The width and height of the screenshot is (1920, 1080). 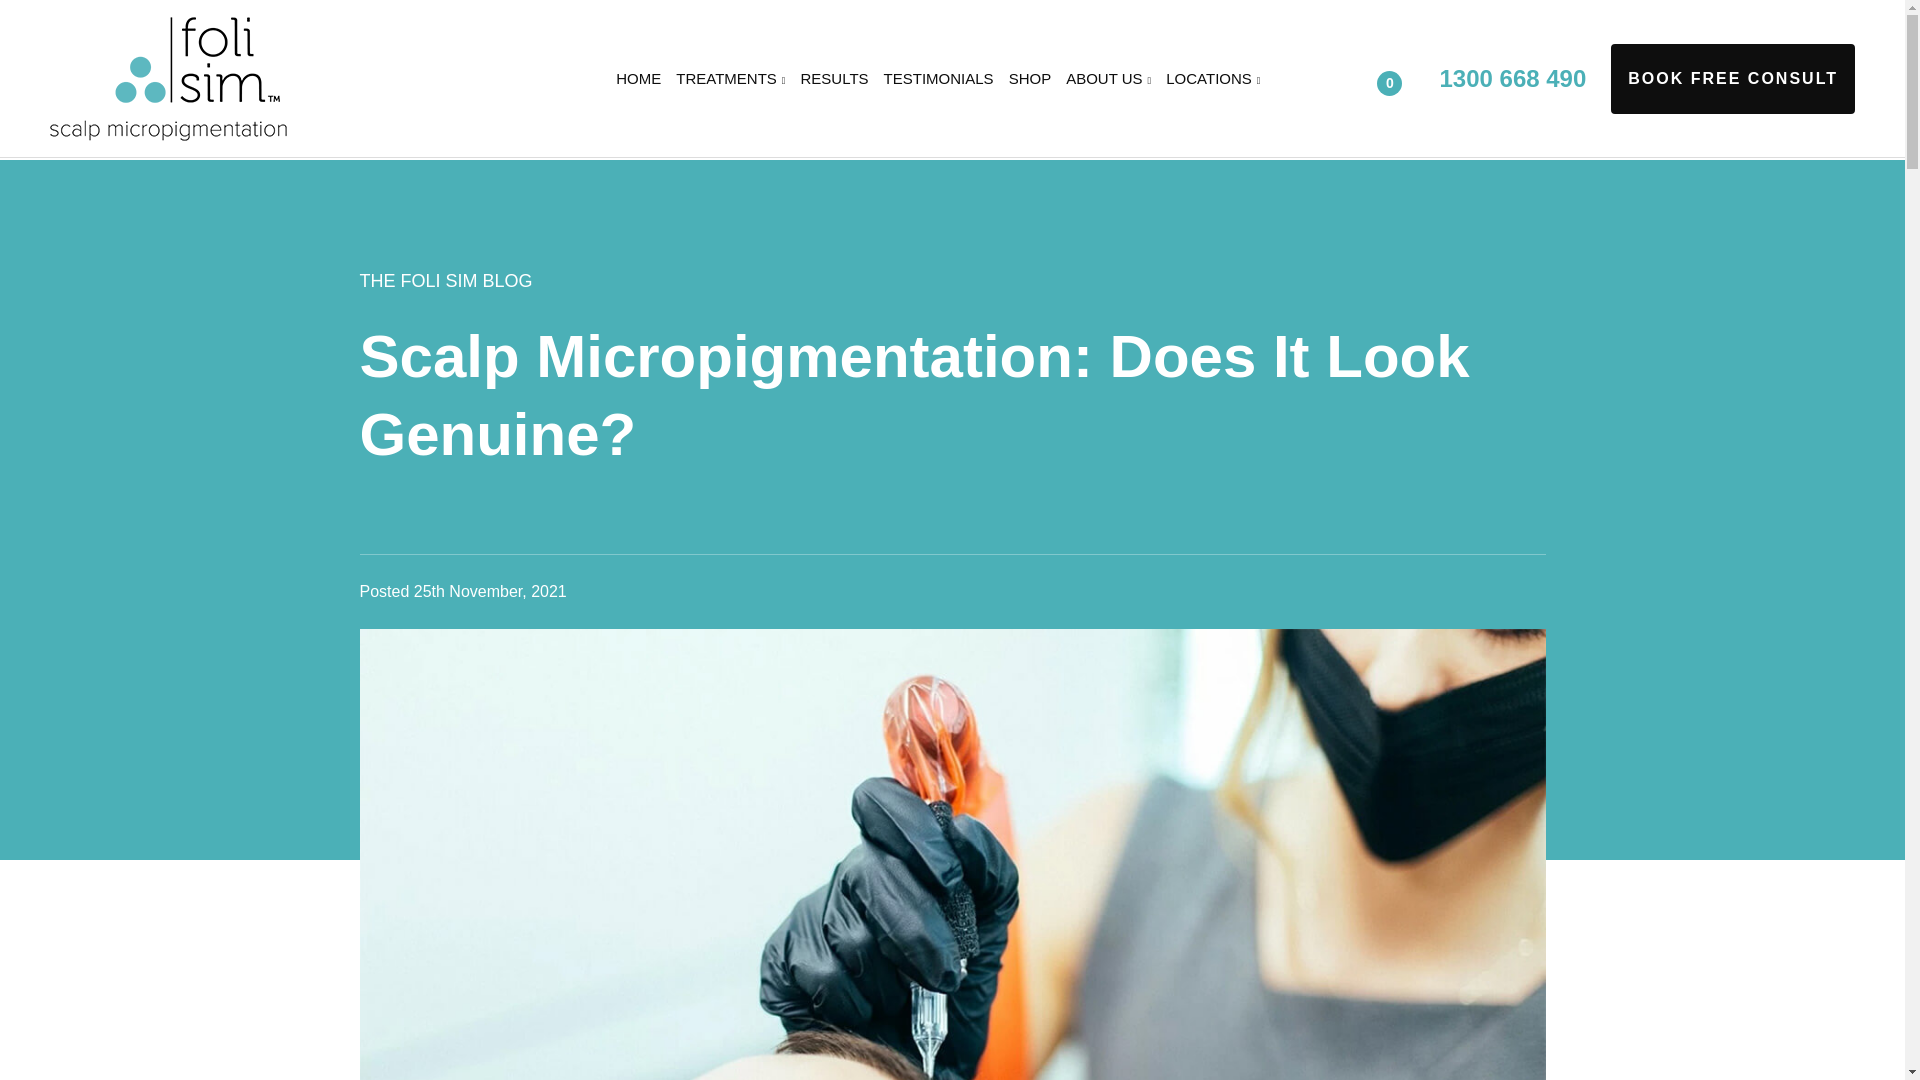 What do you see at coordinates (1732, 79) in the screenshot?
I see `BOOK FREE CONSULT` at bounding box center [1732, 79].